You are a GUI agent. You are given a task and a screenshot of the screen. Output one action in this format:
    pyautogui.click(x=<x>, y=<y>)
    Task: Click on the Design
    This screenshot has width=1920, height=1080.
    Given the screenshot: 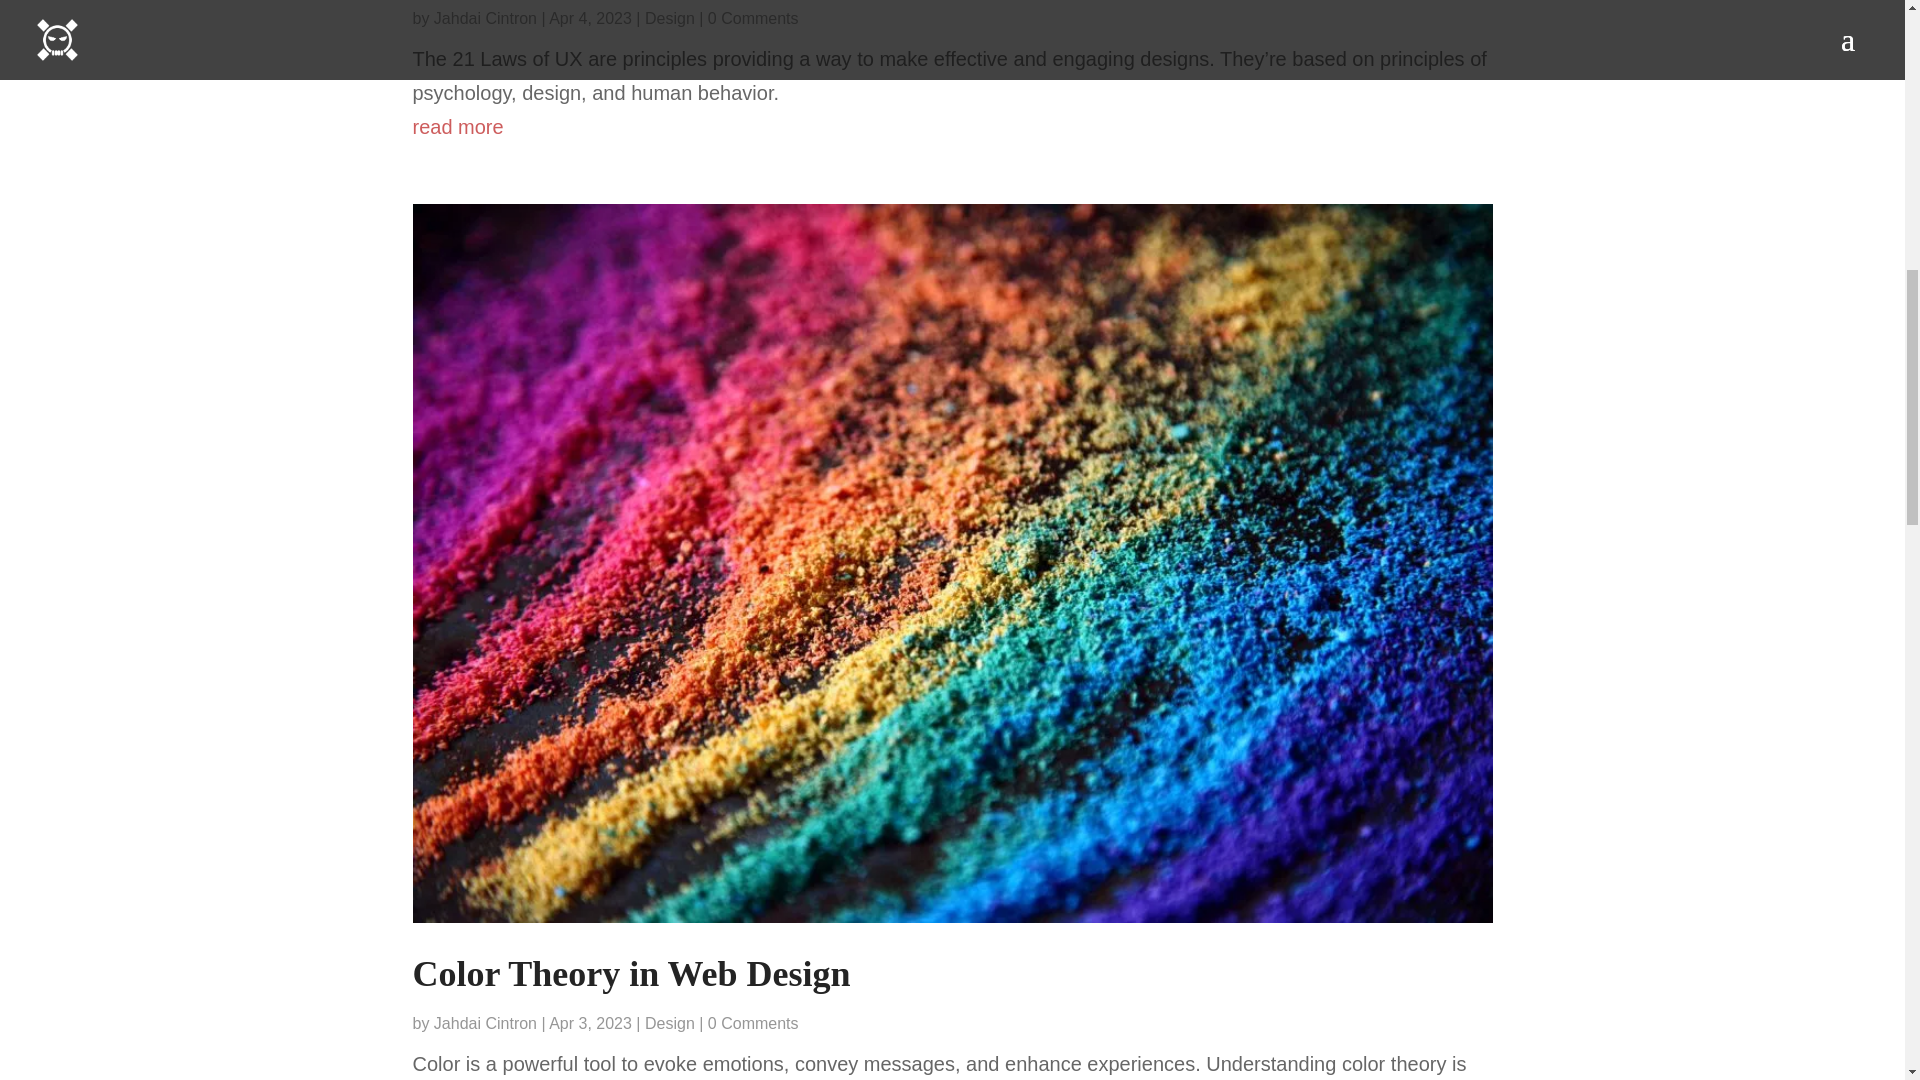 What is the action you would take?
    pyautogui.click(x=670, y=1024)
    